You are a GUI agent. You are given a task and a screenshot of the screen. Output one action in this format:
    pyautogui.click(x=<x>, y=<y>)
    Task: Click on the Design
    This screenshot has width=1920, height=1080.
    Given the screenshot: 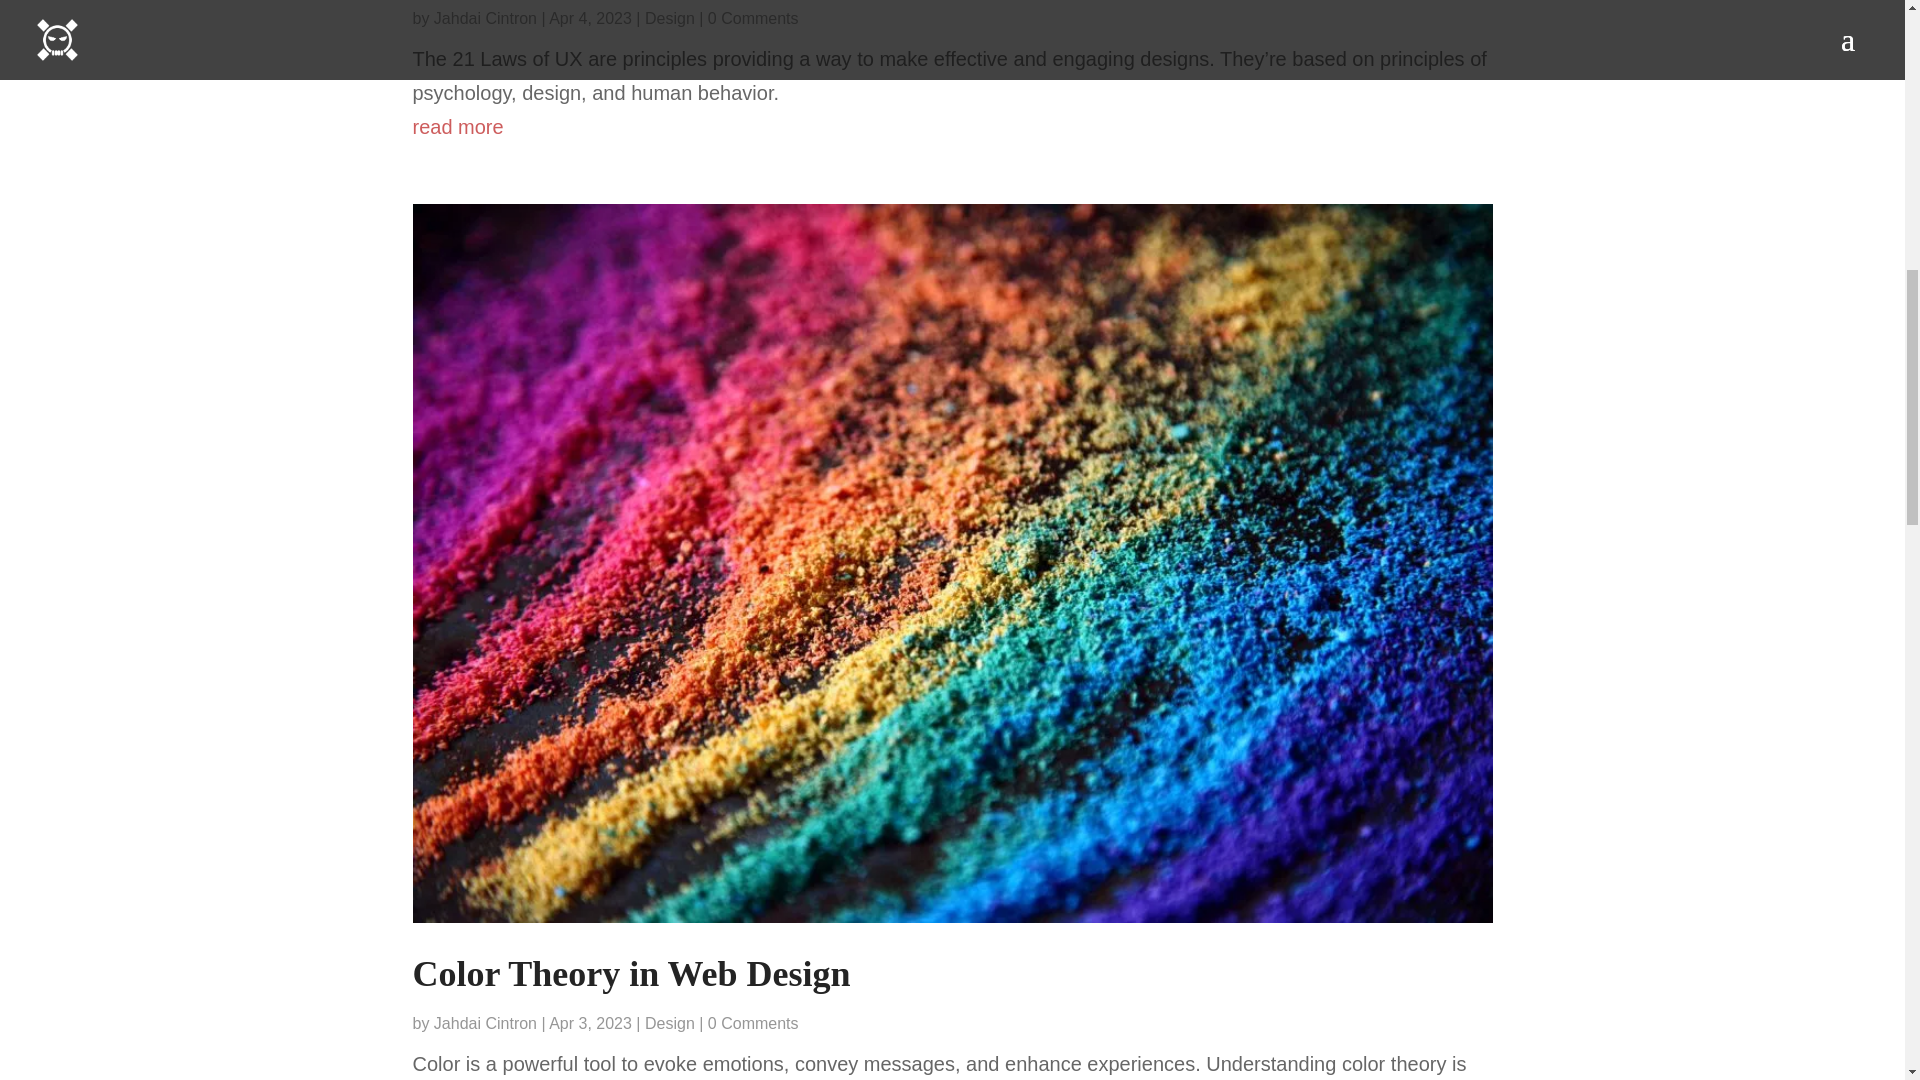 What is the action you would take?
    pyautogui.click(x=670, y=1024)
    